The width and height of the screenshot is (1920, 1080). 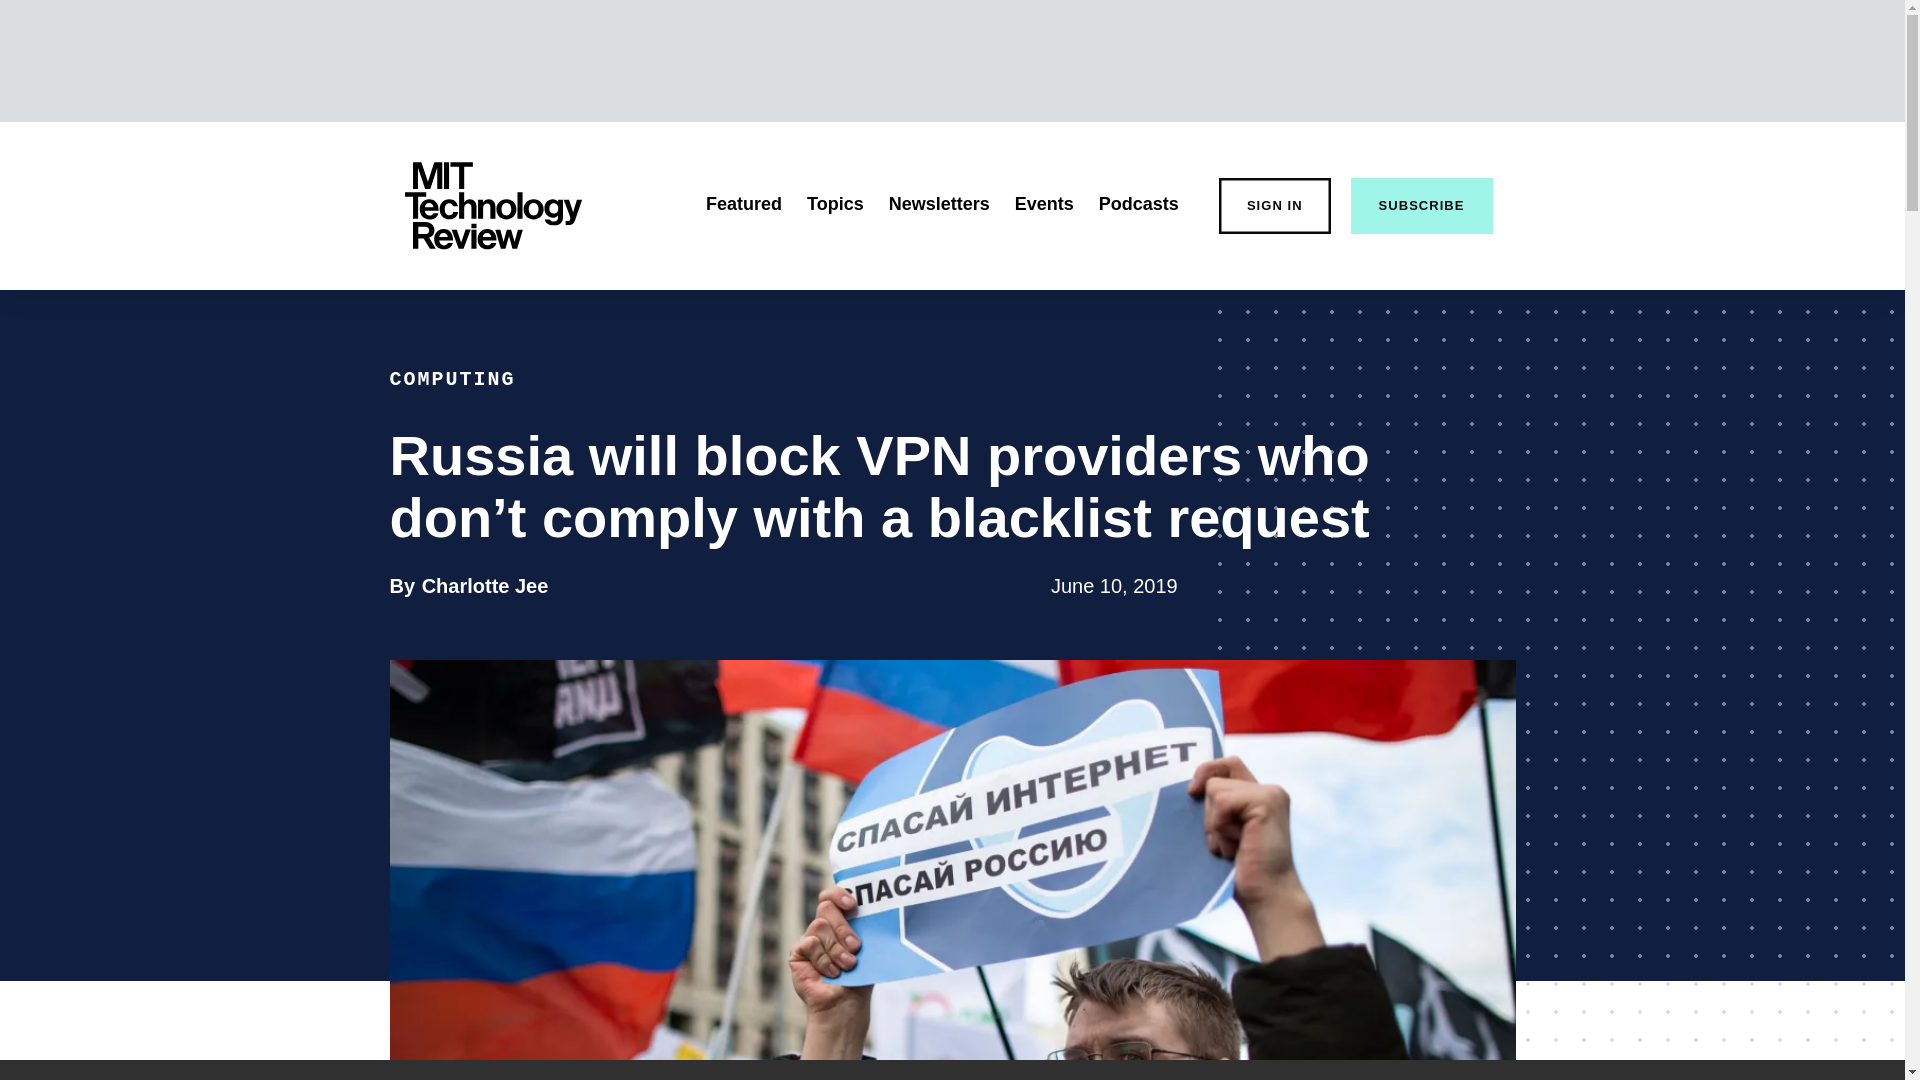 I want to click on Events, so click(x=1044, y=204).